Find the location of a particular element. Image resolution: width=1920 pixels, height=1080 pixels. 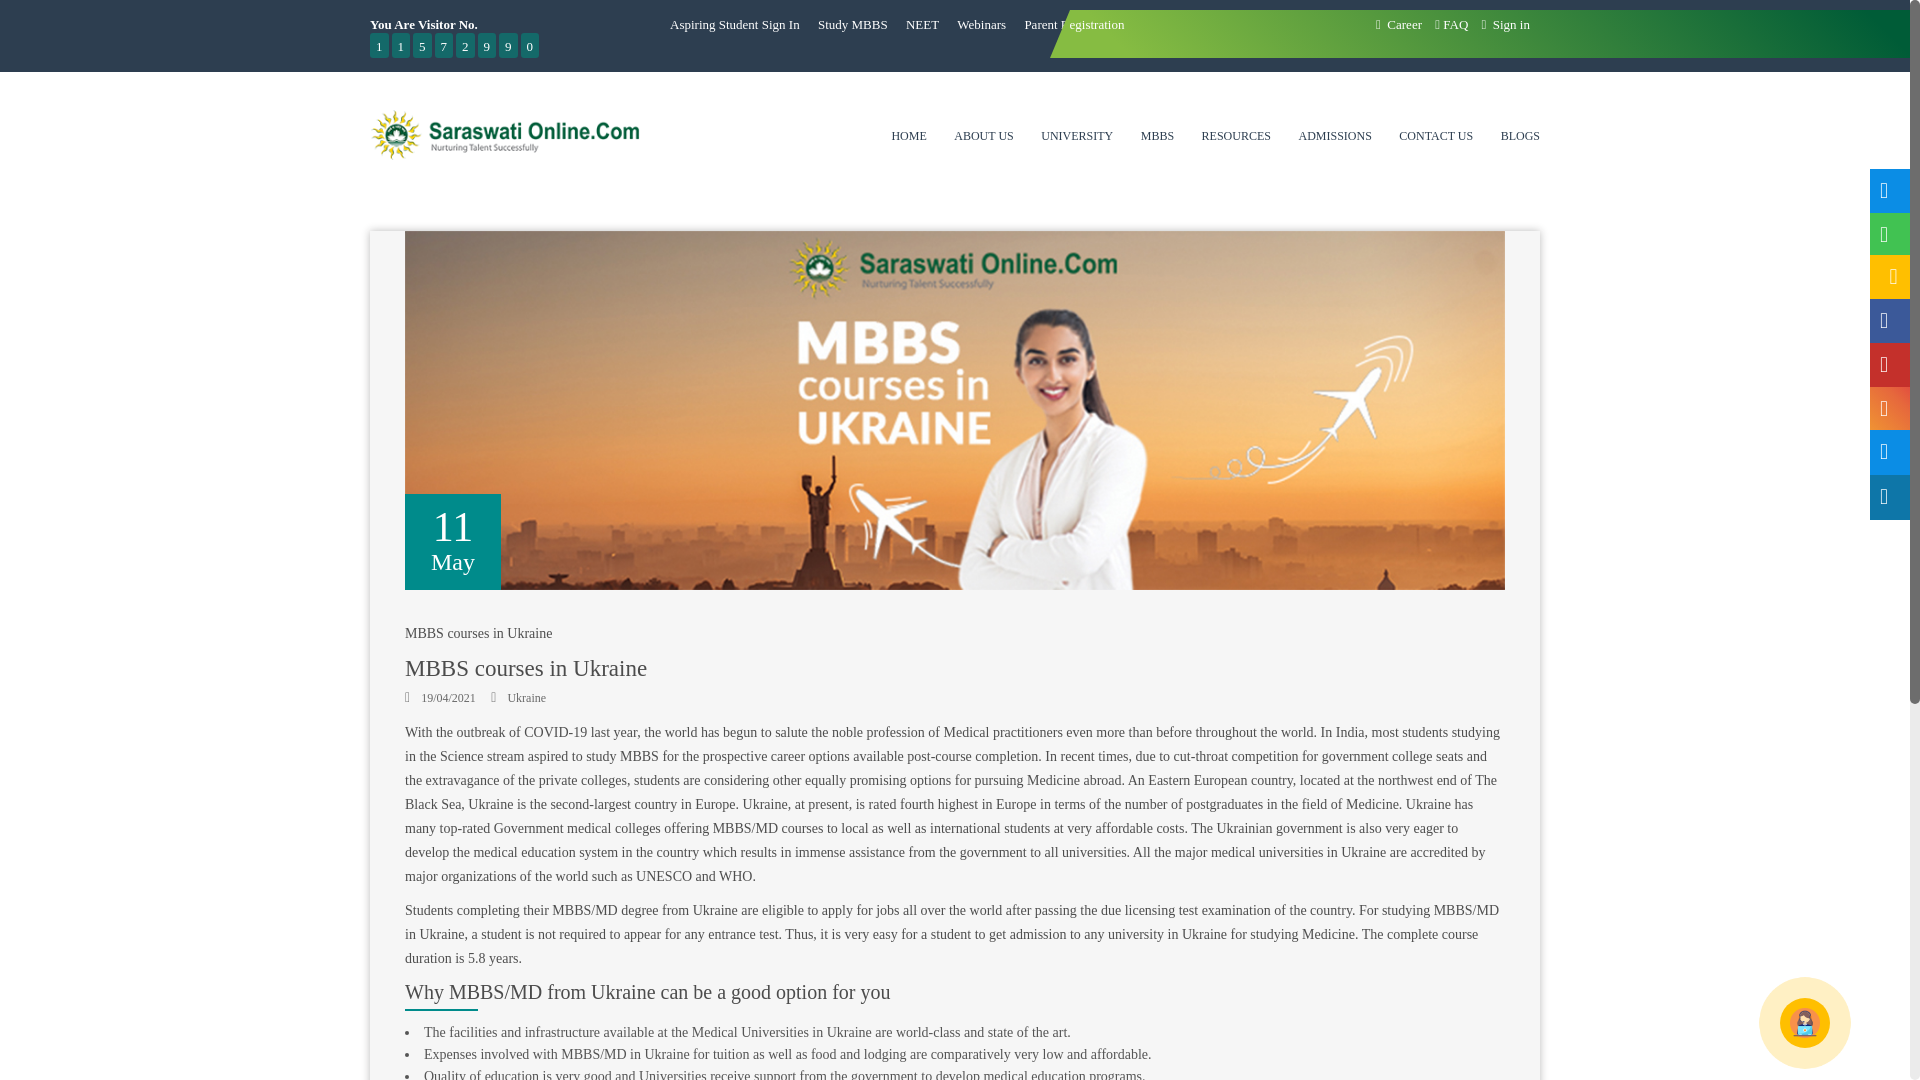

Aspiring Student Sign In is located at coordinates (735, 24).